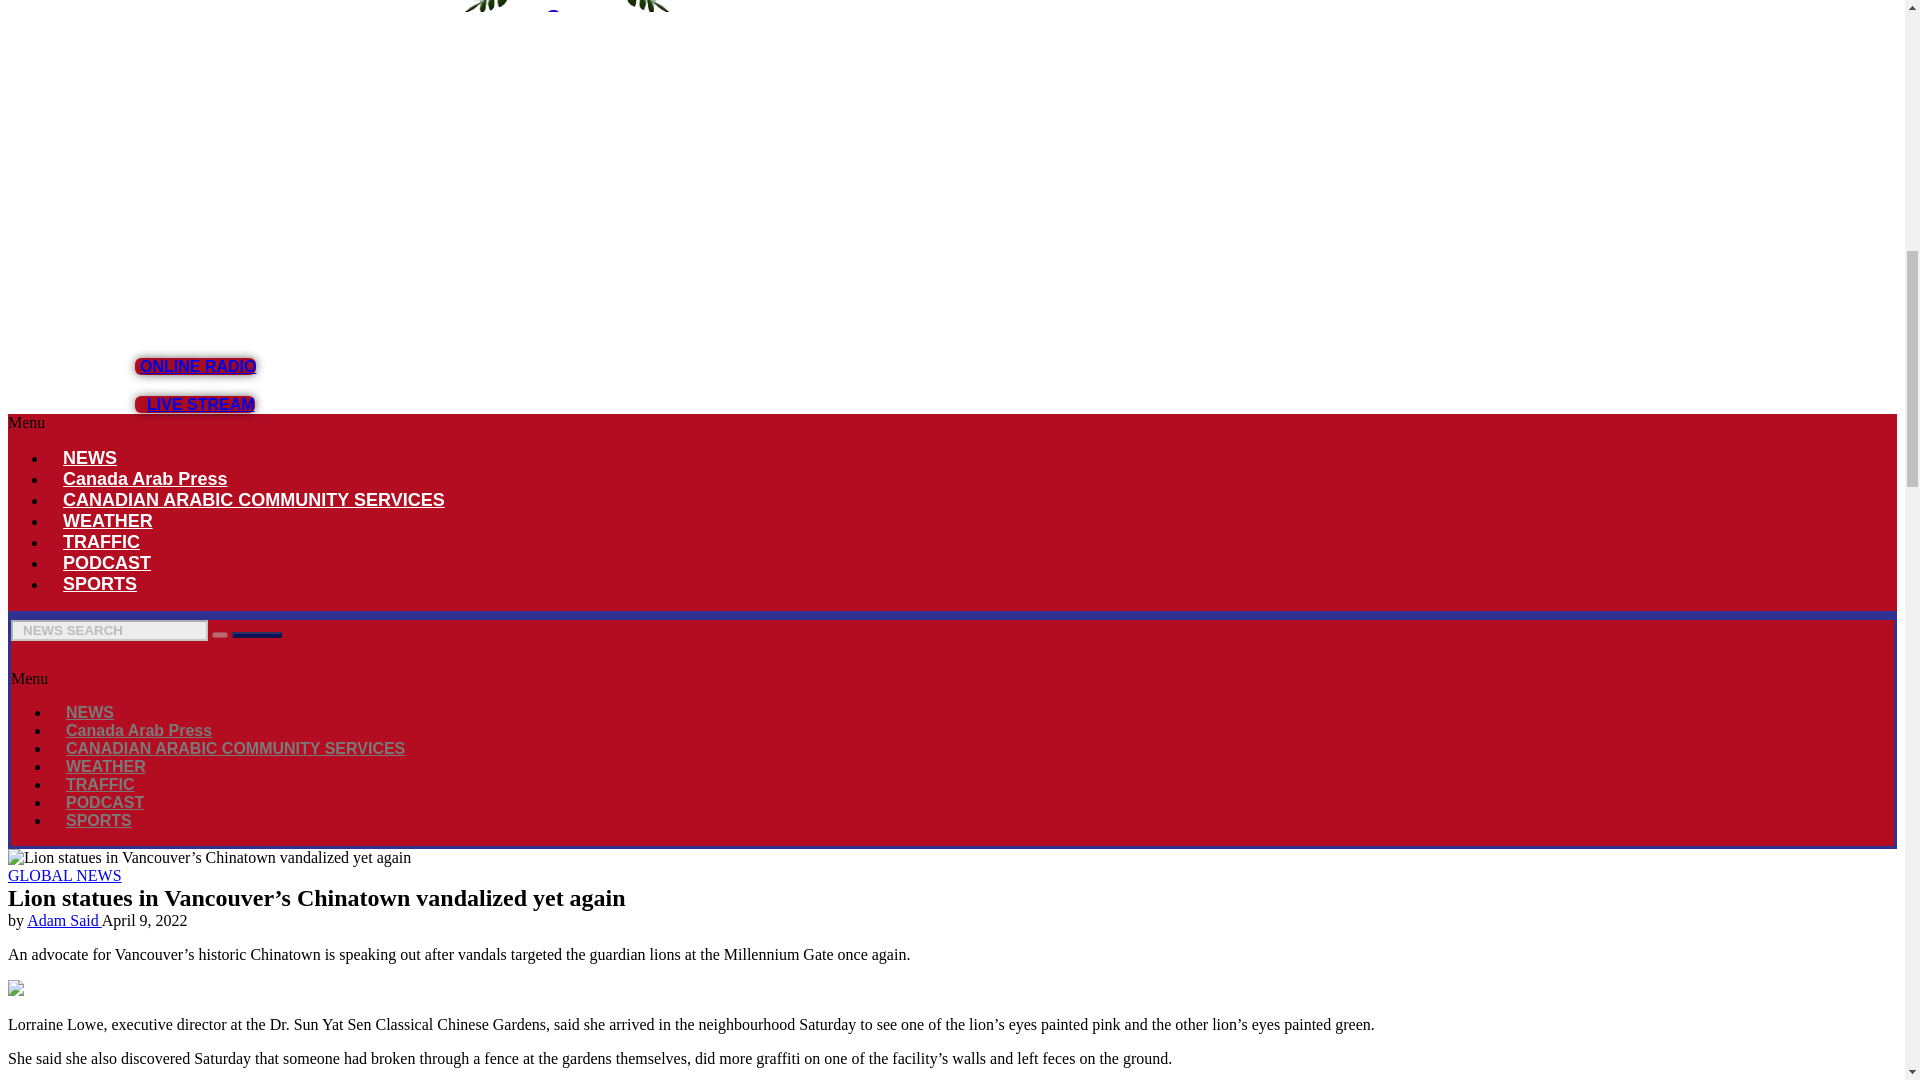 This screenshot has height=1080, width=1920. Describe the element at coordinates (106, 562) in the screenshot. I see `PODCAST` at that location.